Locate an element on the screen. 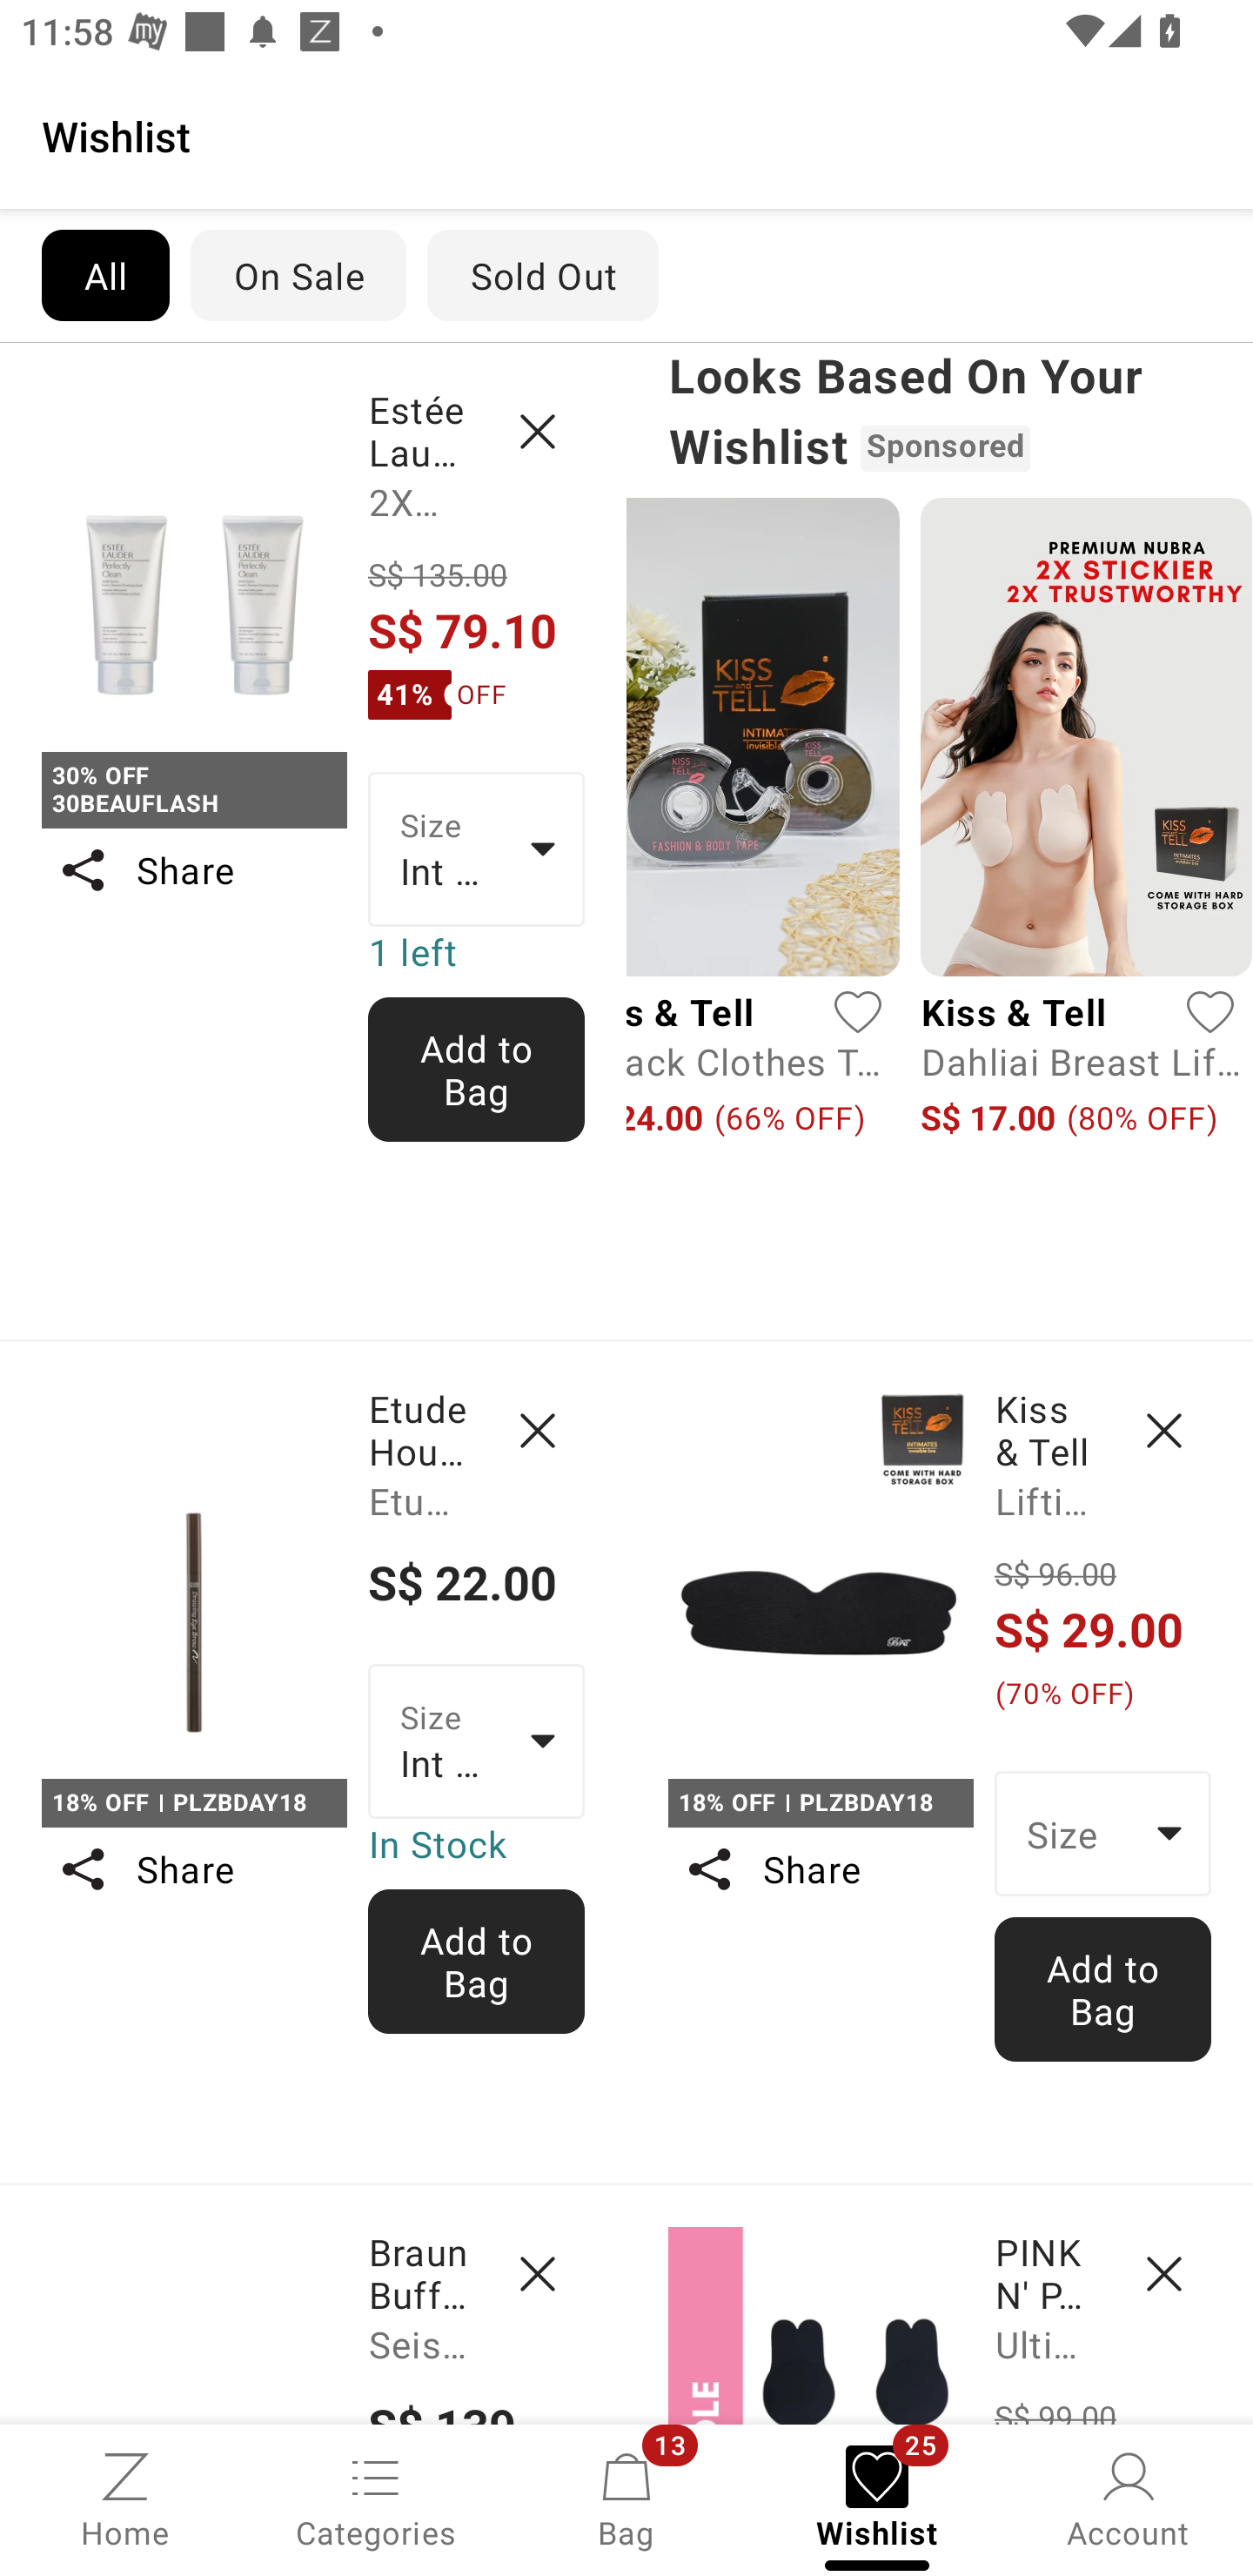 The width and height of the screenshot is (1253, 2576). Share is located at coordinates (193, 870).